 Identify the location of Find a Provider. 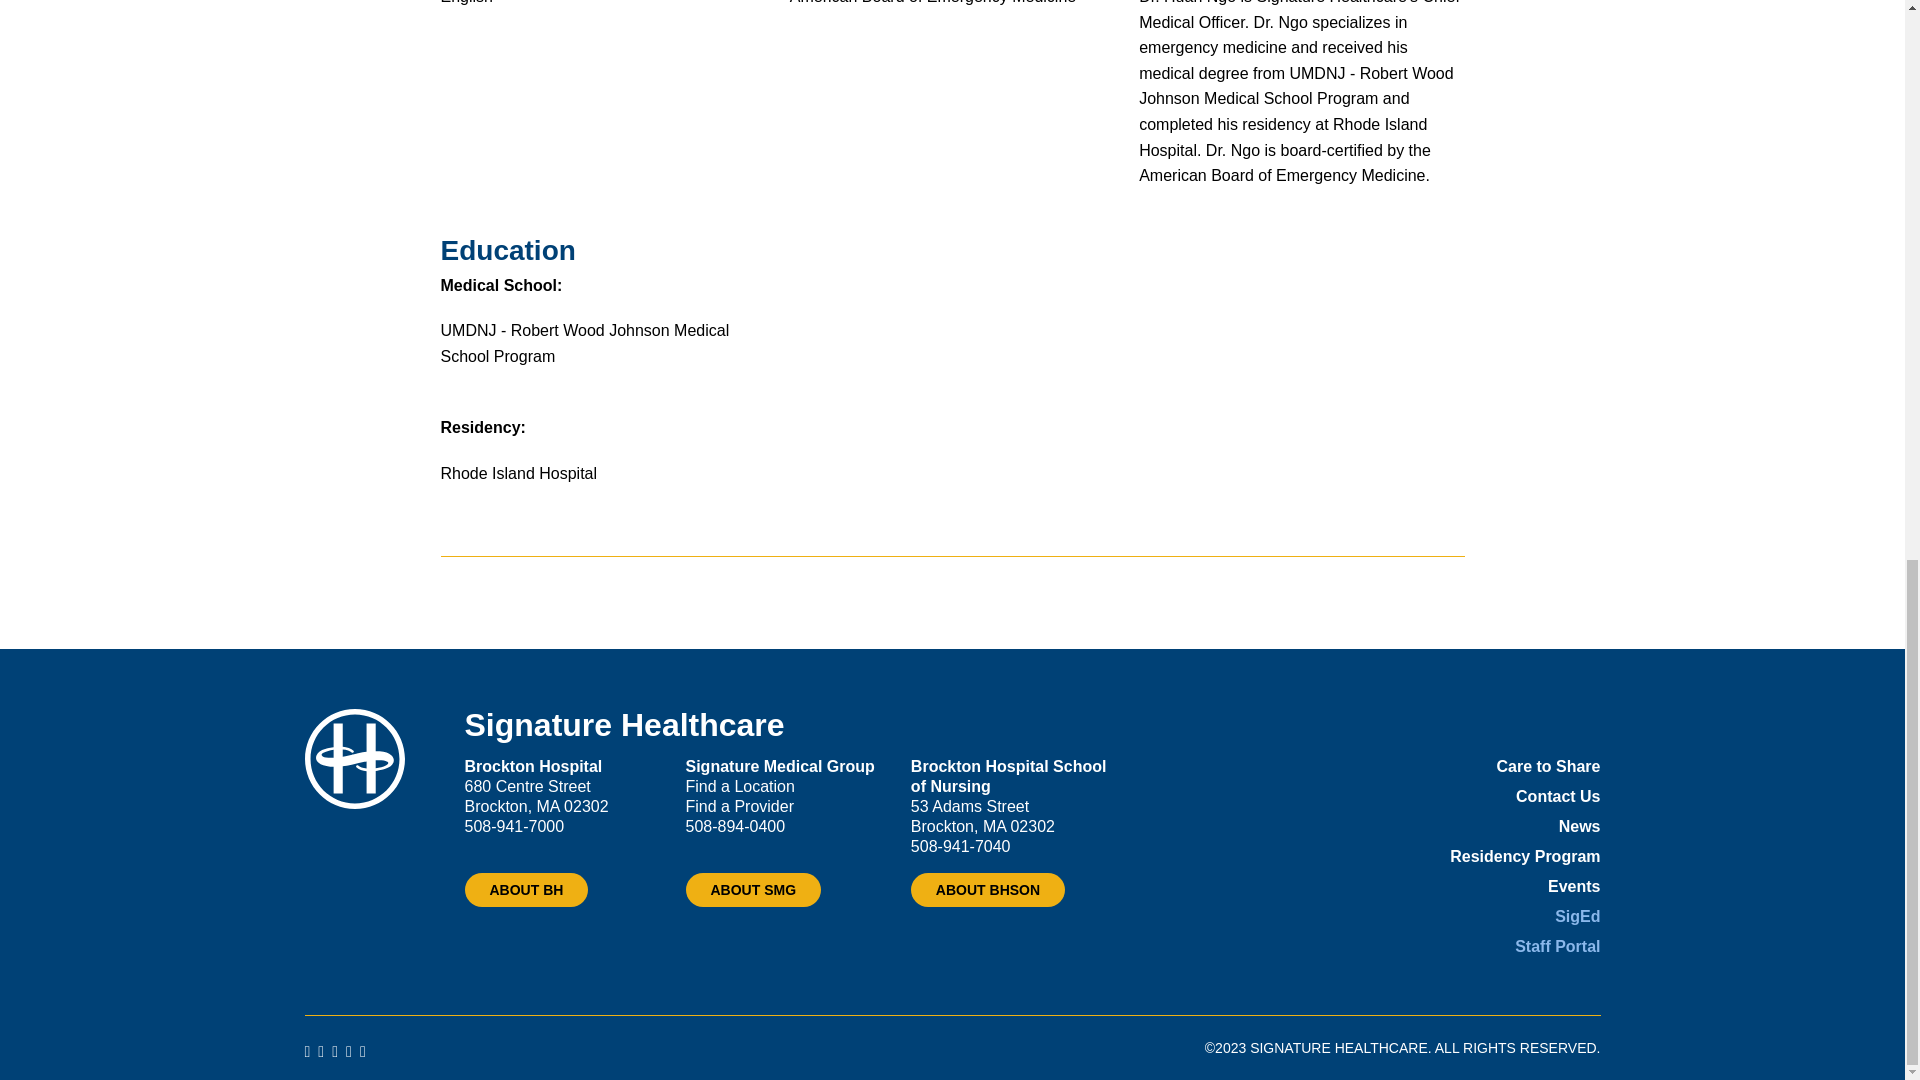
(740, 806).